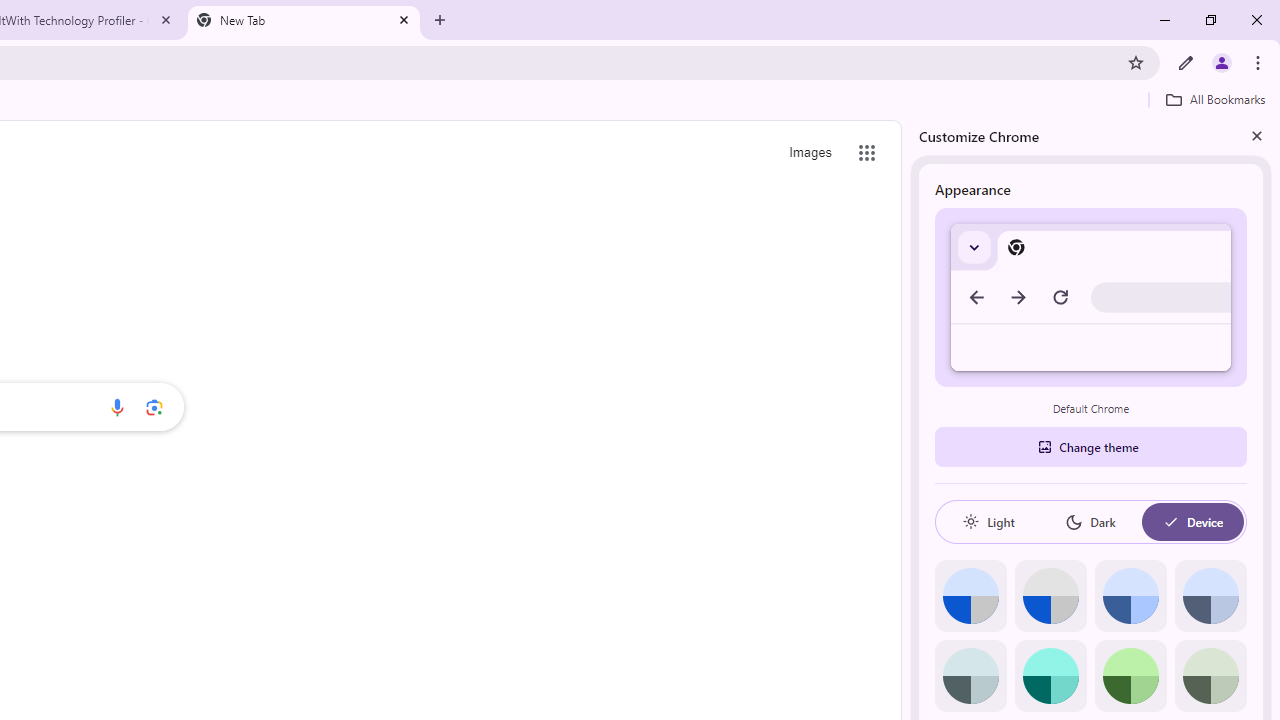  What do you see at coordinates (1050, 596) in the screenshot?
I see `Grey default color` at bounding box center [1050, 596].